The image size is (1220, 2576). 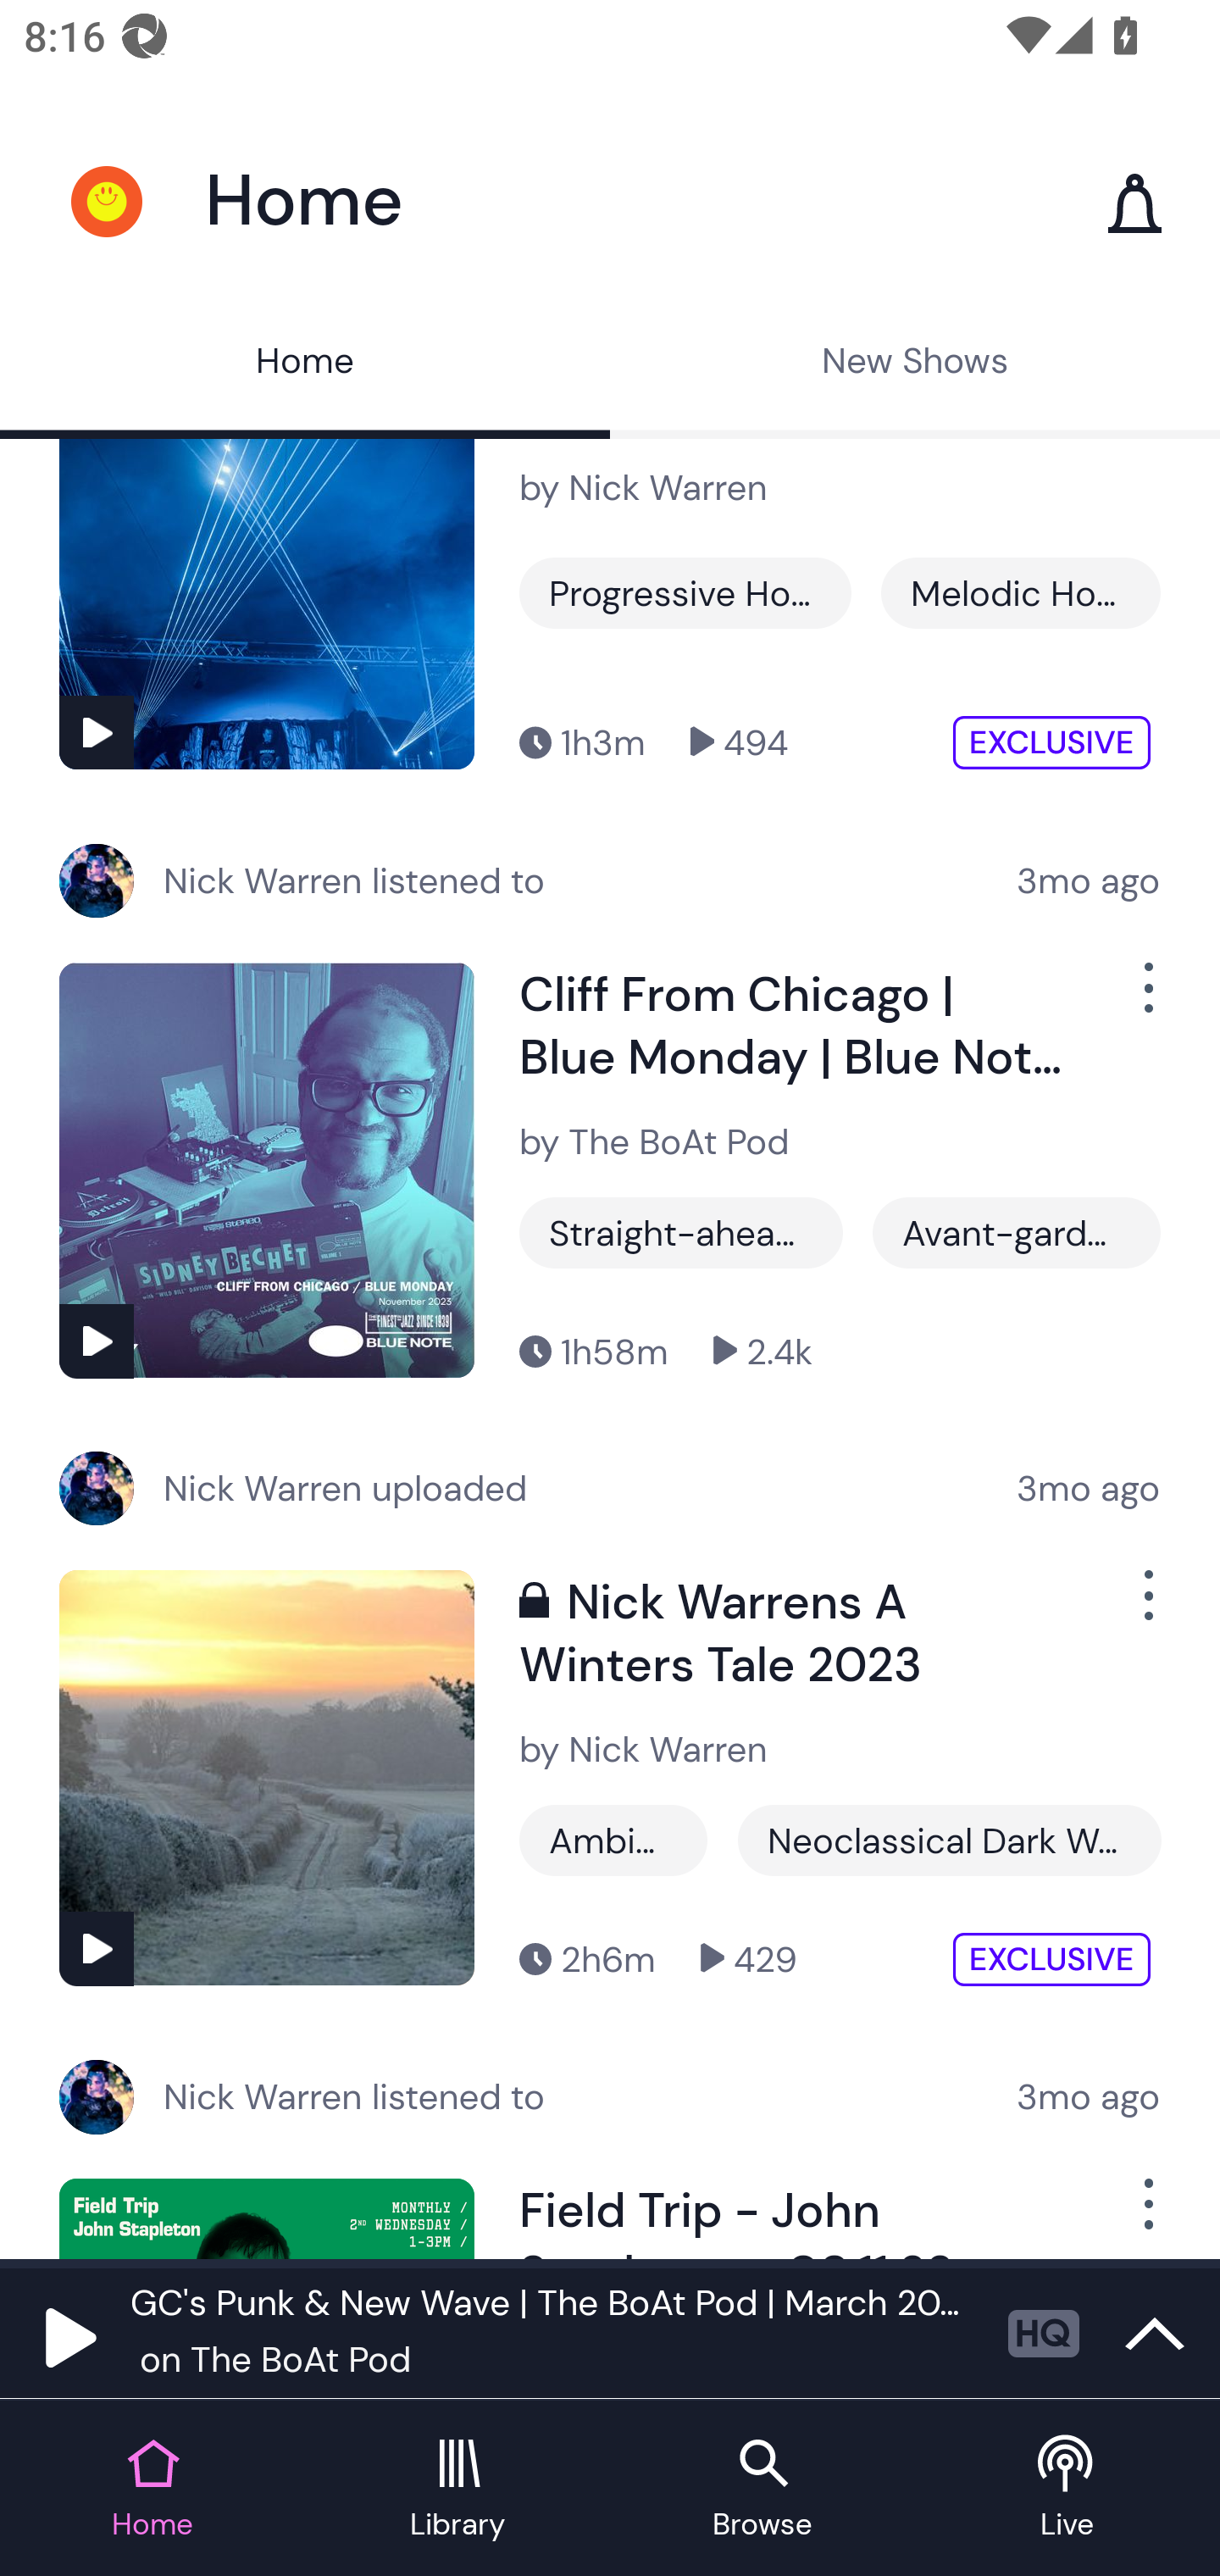 What do you see at coordinates (457, 2490) in the screenshot?
I see `Library tab Library` at bounding box center [457, 2490].